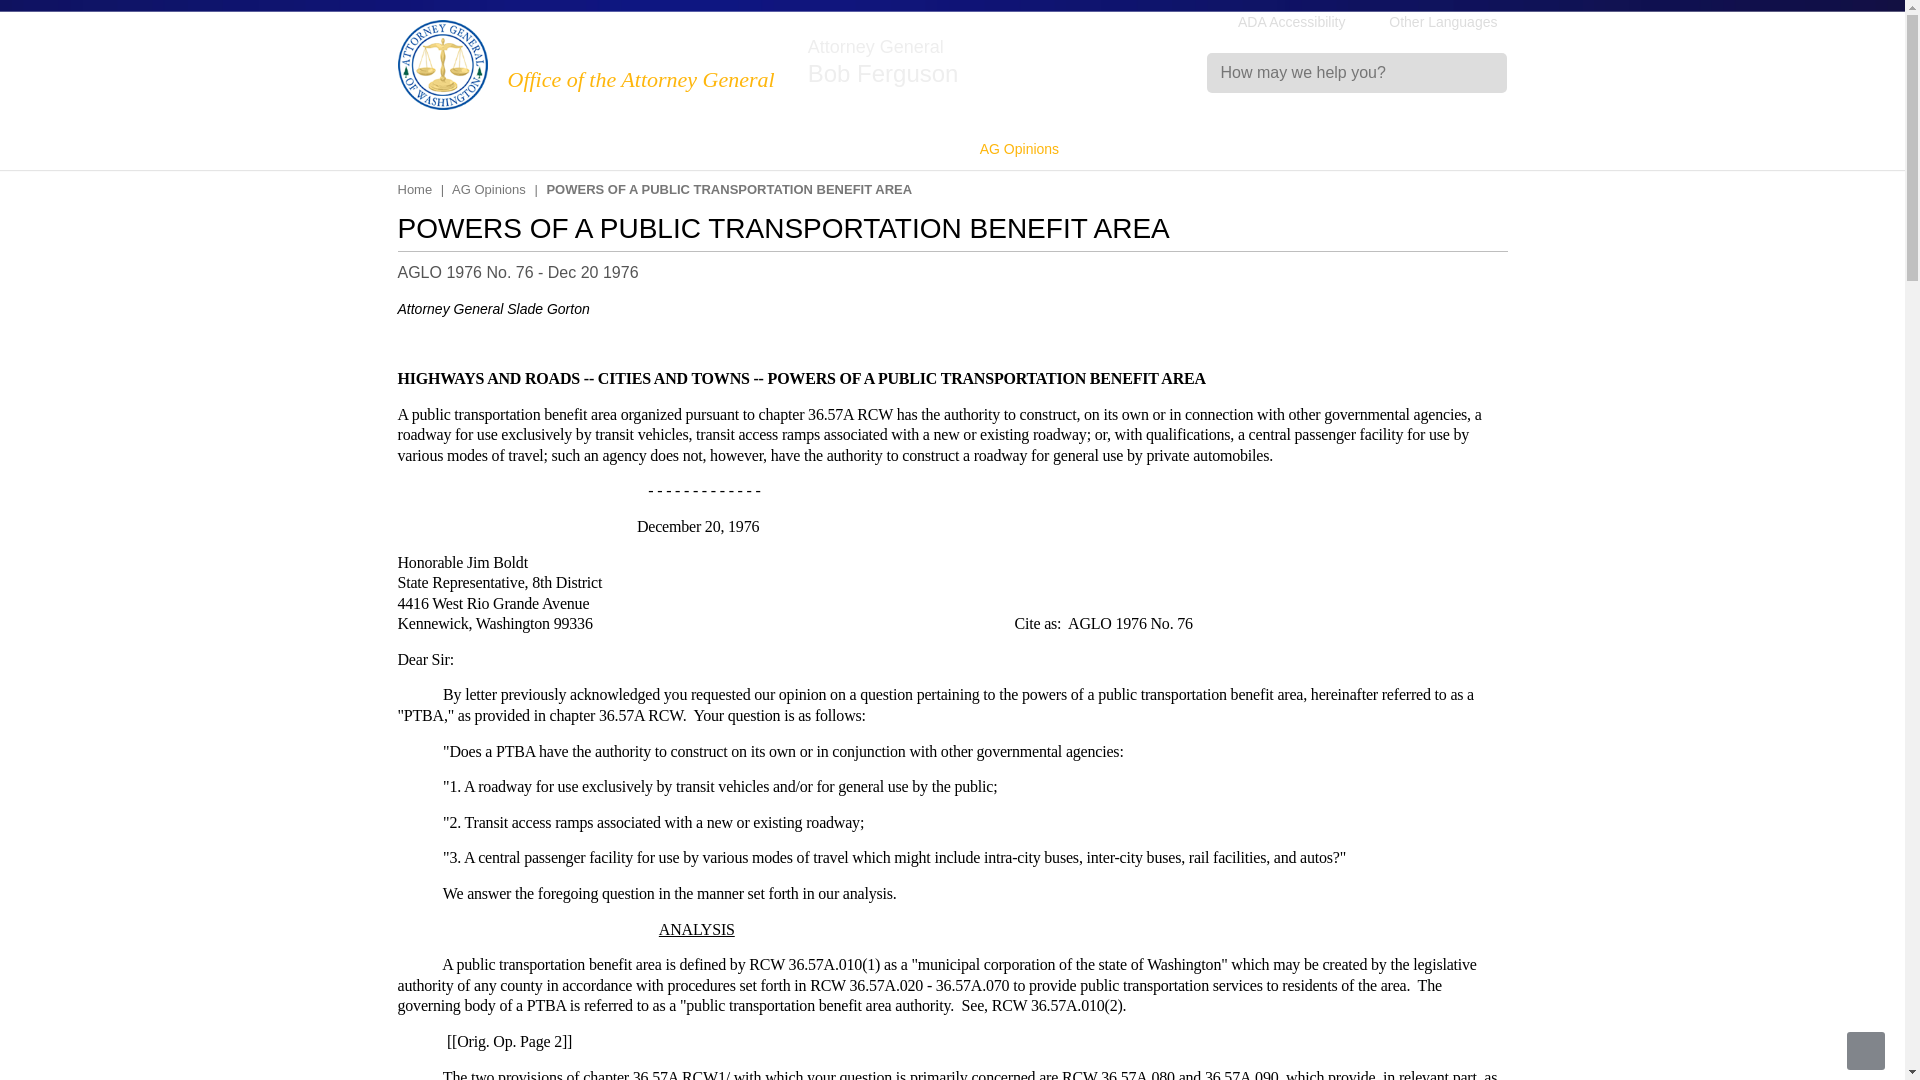  What do you see at coordinates (606, 50) in the screenshot?
I see `Home` at bounding box center [606, 50].